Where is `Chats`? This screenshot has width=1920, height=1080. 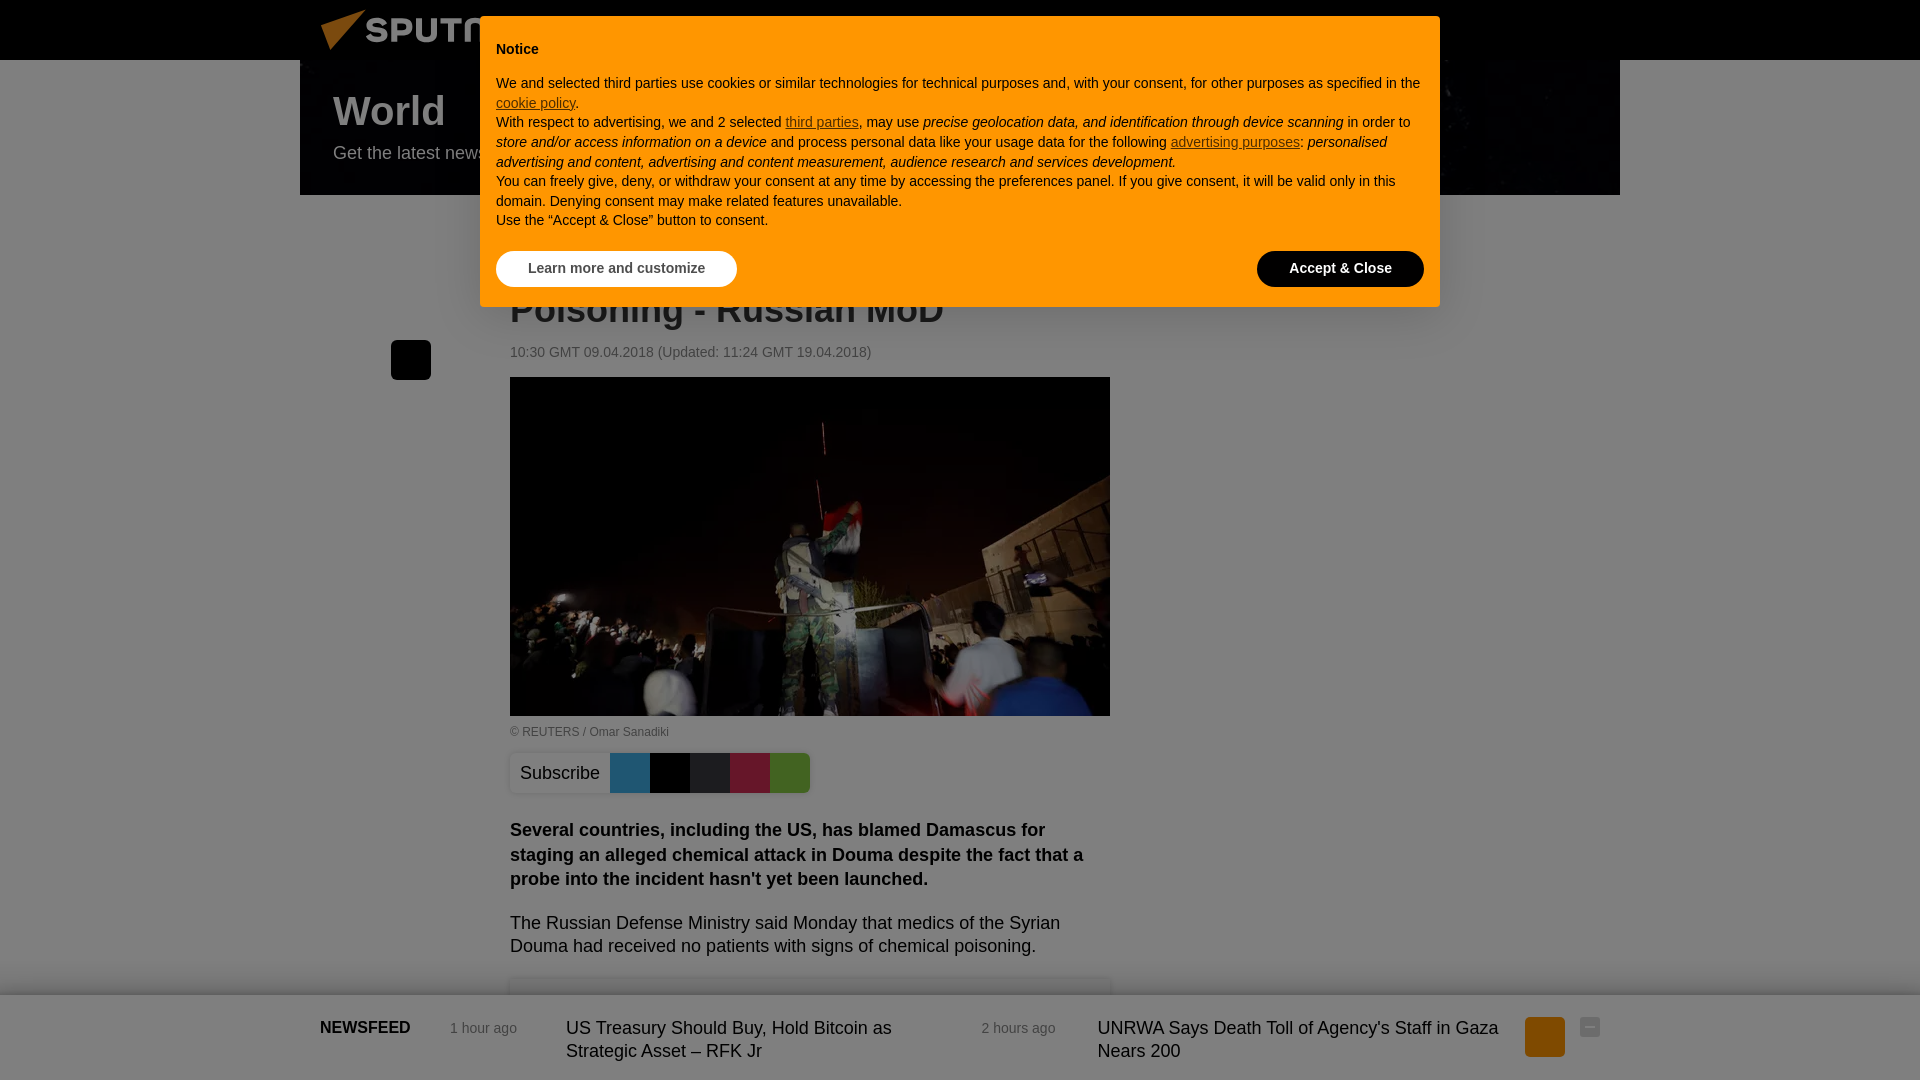
Chats is located at coordinates (1590, 29).